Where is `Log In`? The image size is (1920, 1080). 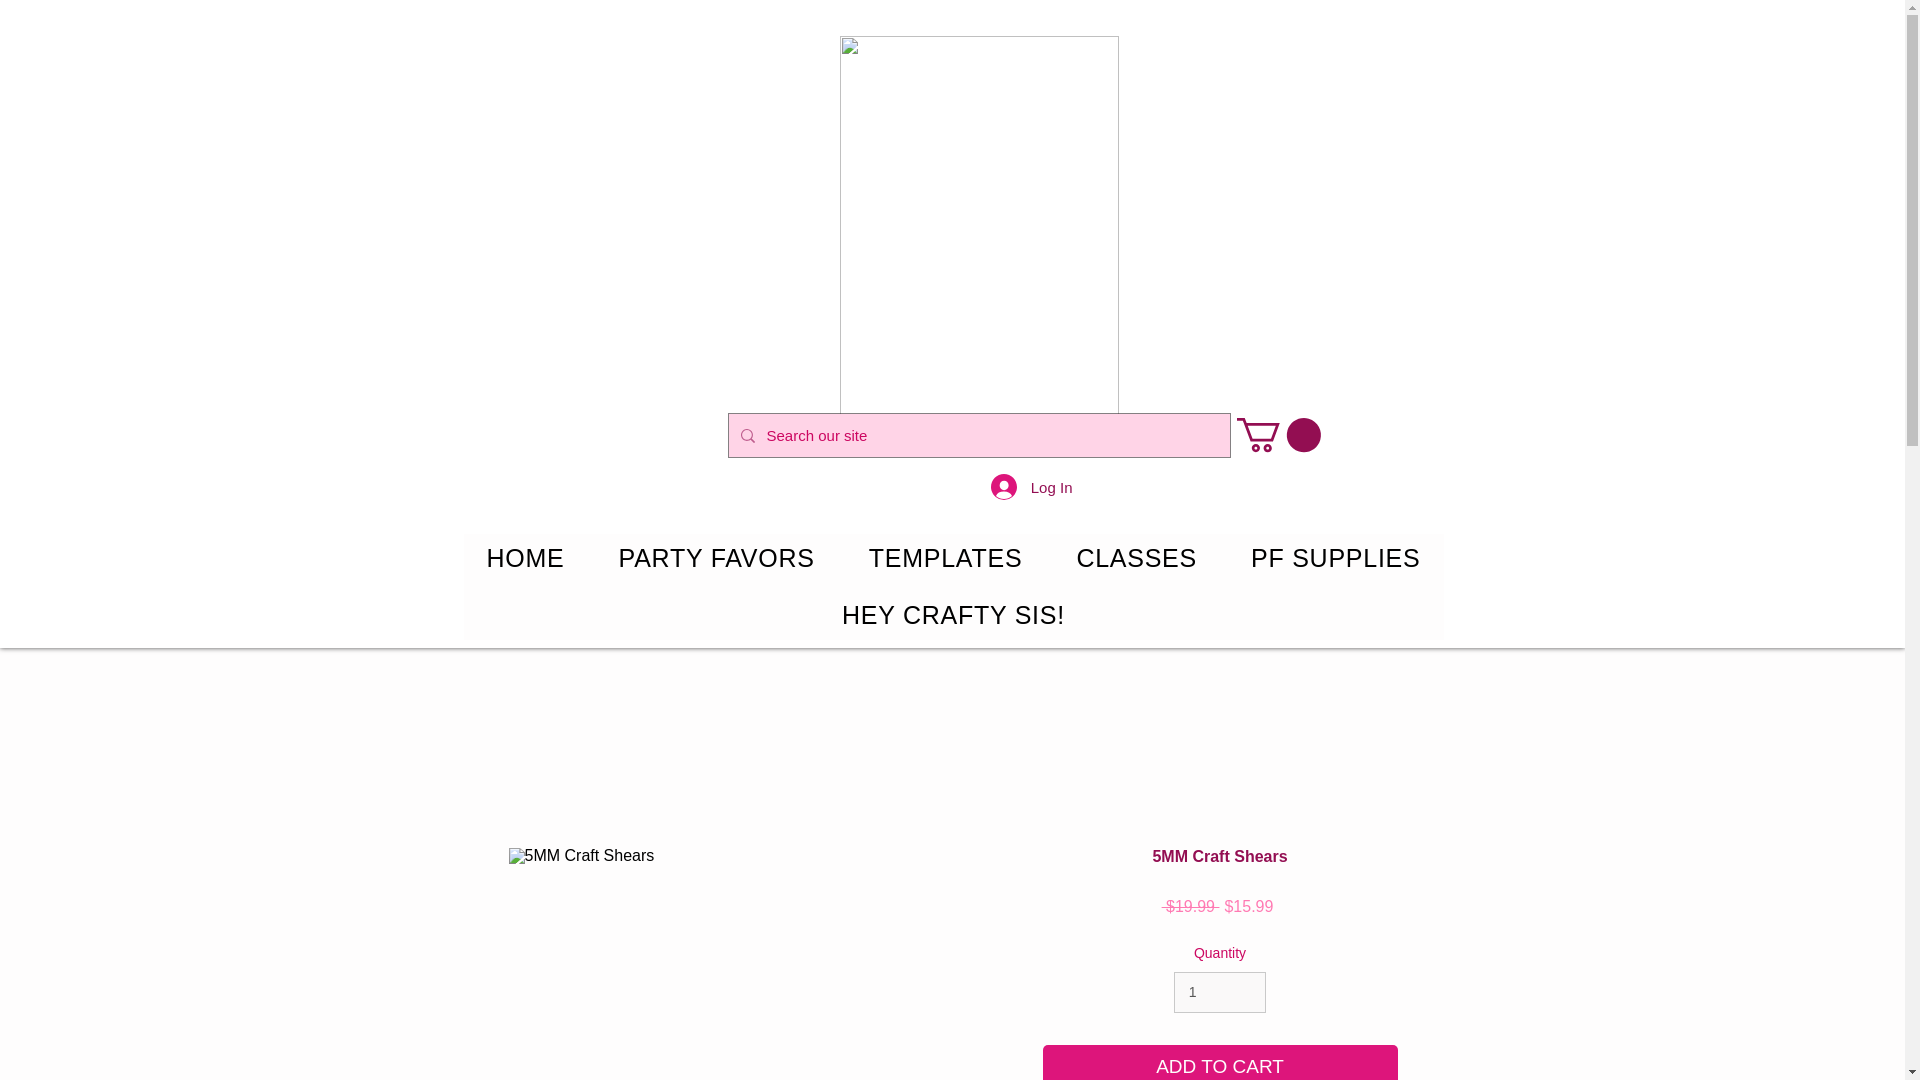
Log In is located at coordinates (1032, 486).